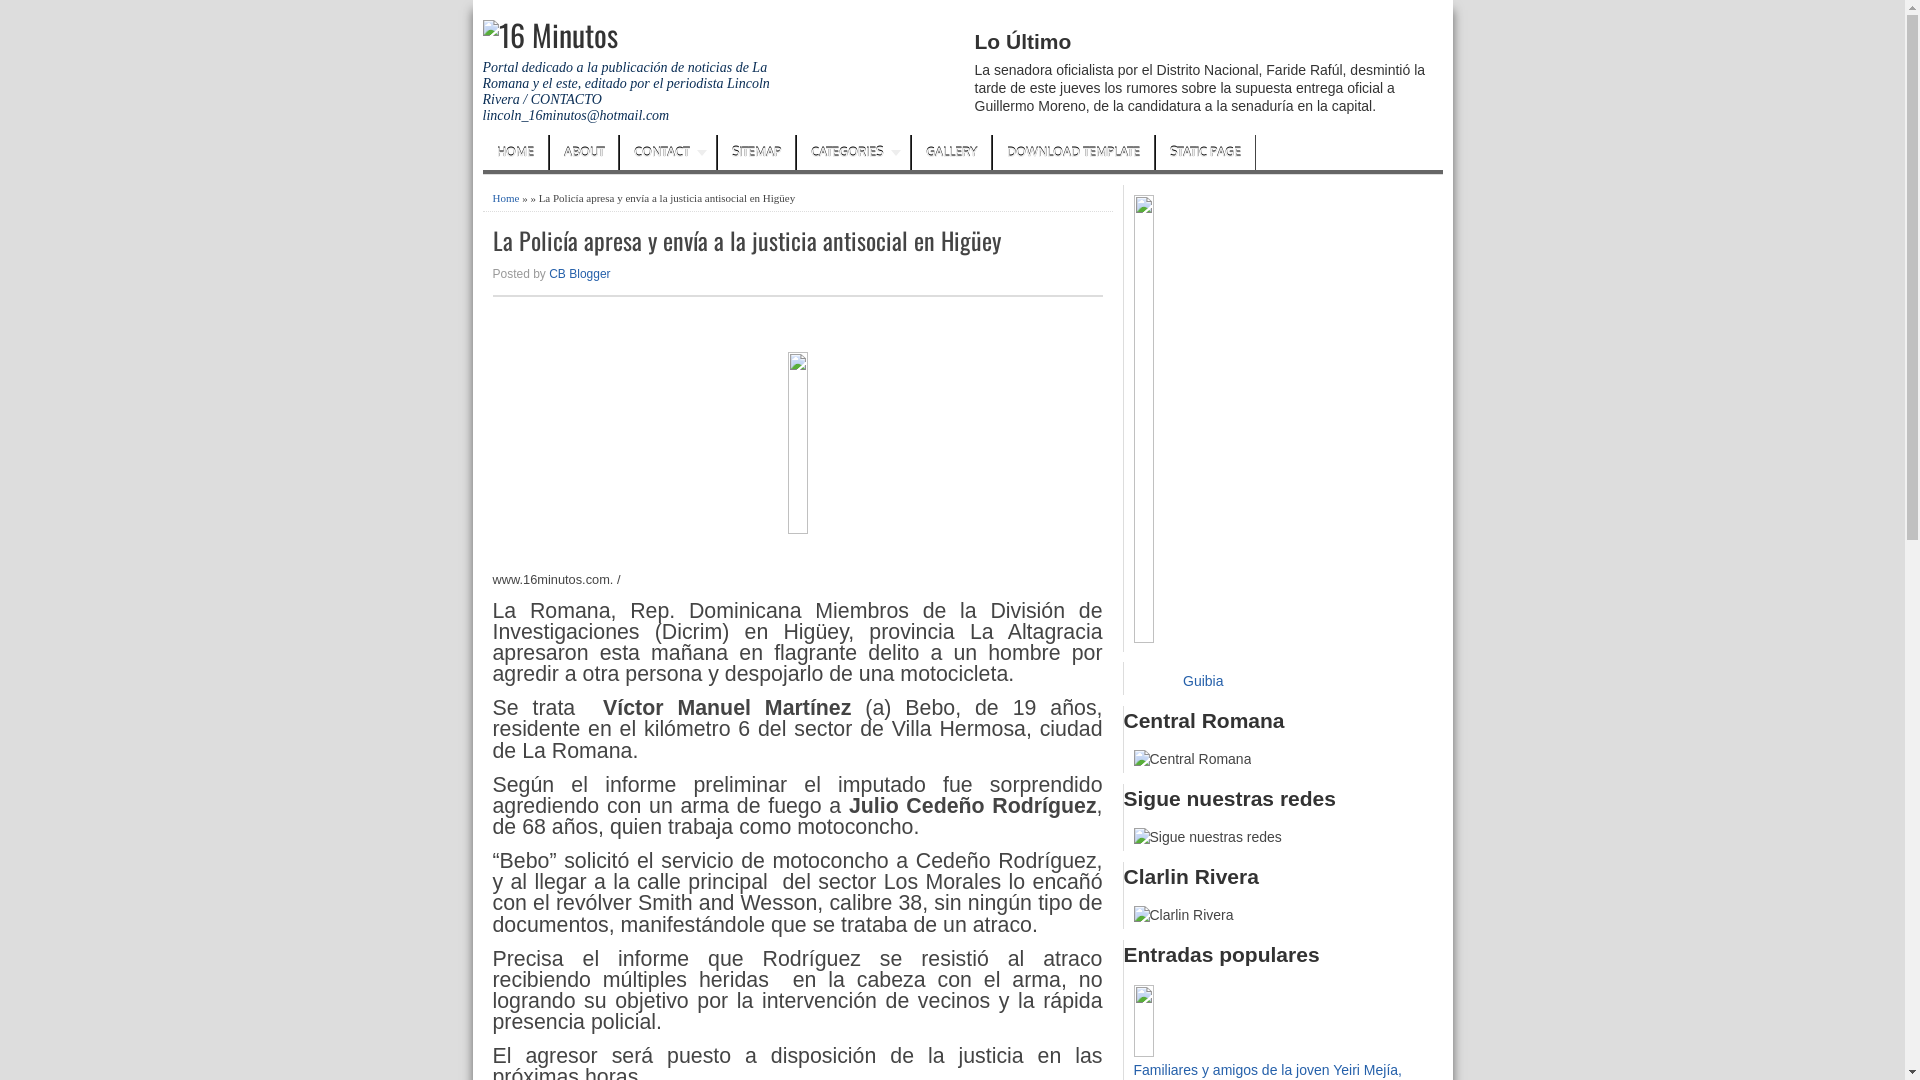 Image resolution: width=1920 pixels, height=1080 pixels. Describe the element at coordinates (505, 198) in the screenshot. I see `Home` at that location.